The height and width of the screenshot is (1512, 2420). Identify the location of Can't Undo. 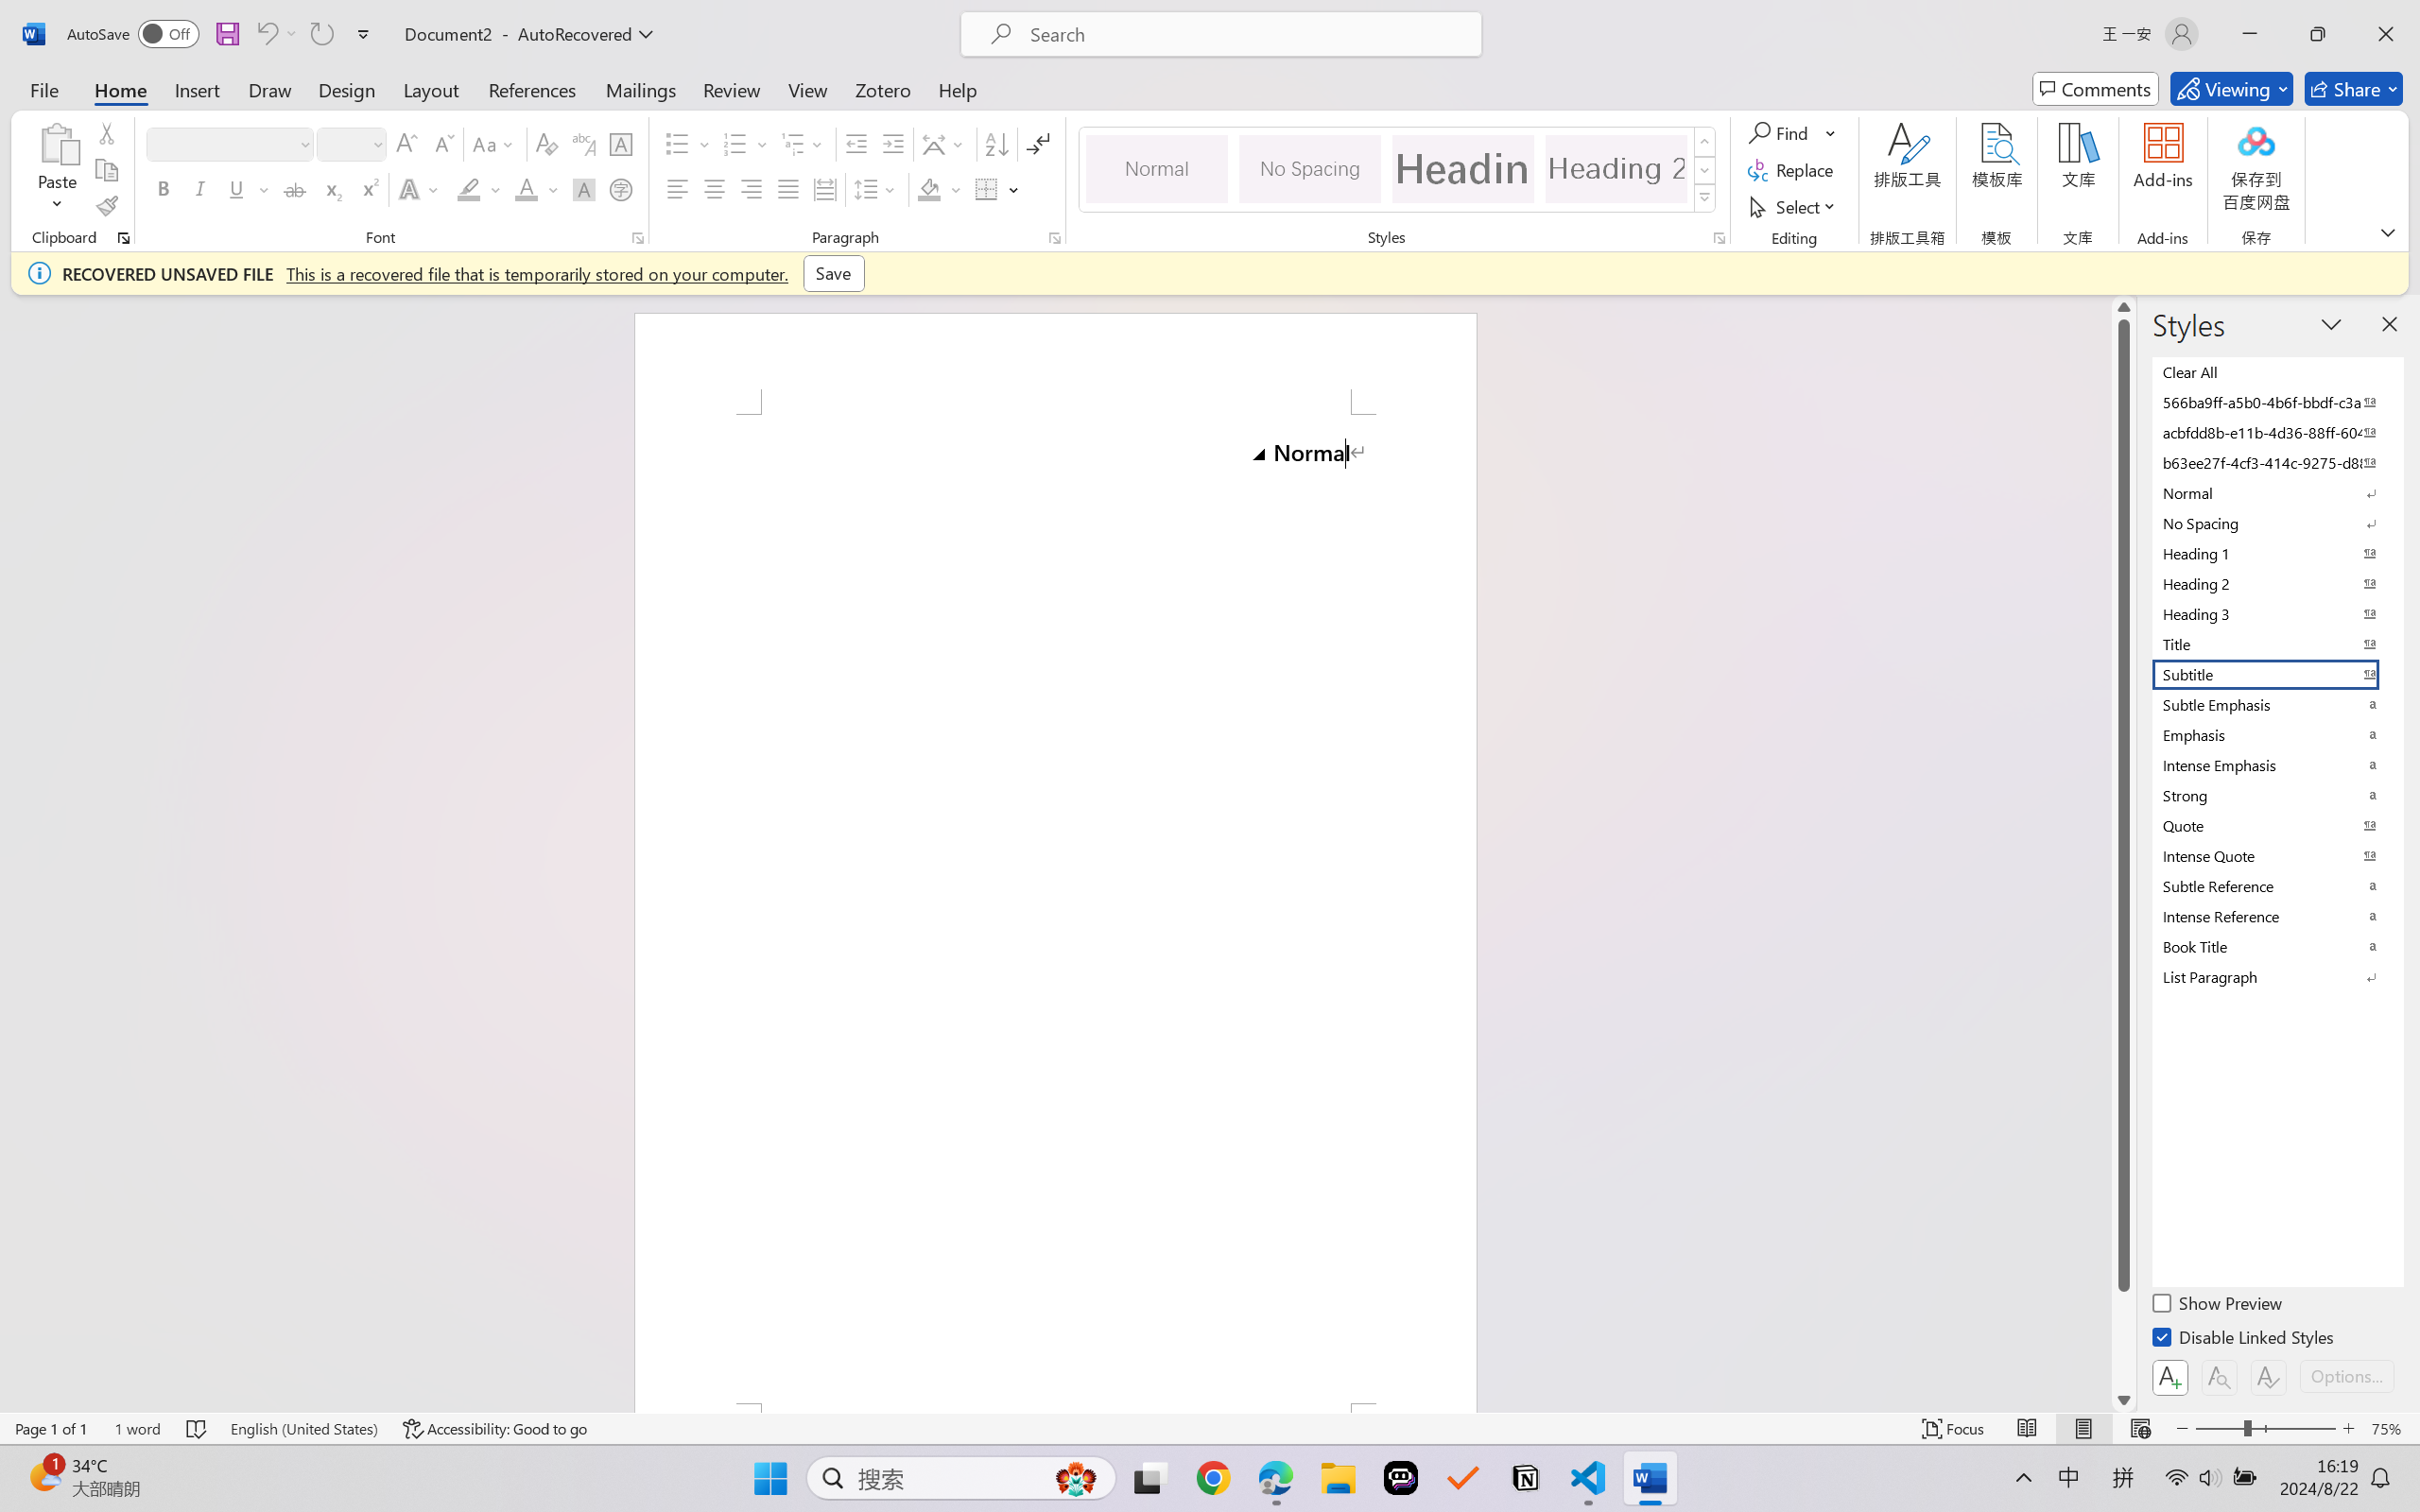
(276, 34).